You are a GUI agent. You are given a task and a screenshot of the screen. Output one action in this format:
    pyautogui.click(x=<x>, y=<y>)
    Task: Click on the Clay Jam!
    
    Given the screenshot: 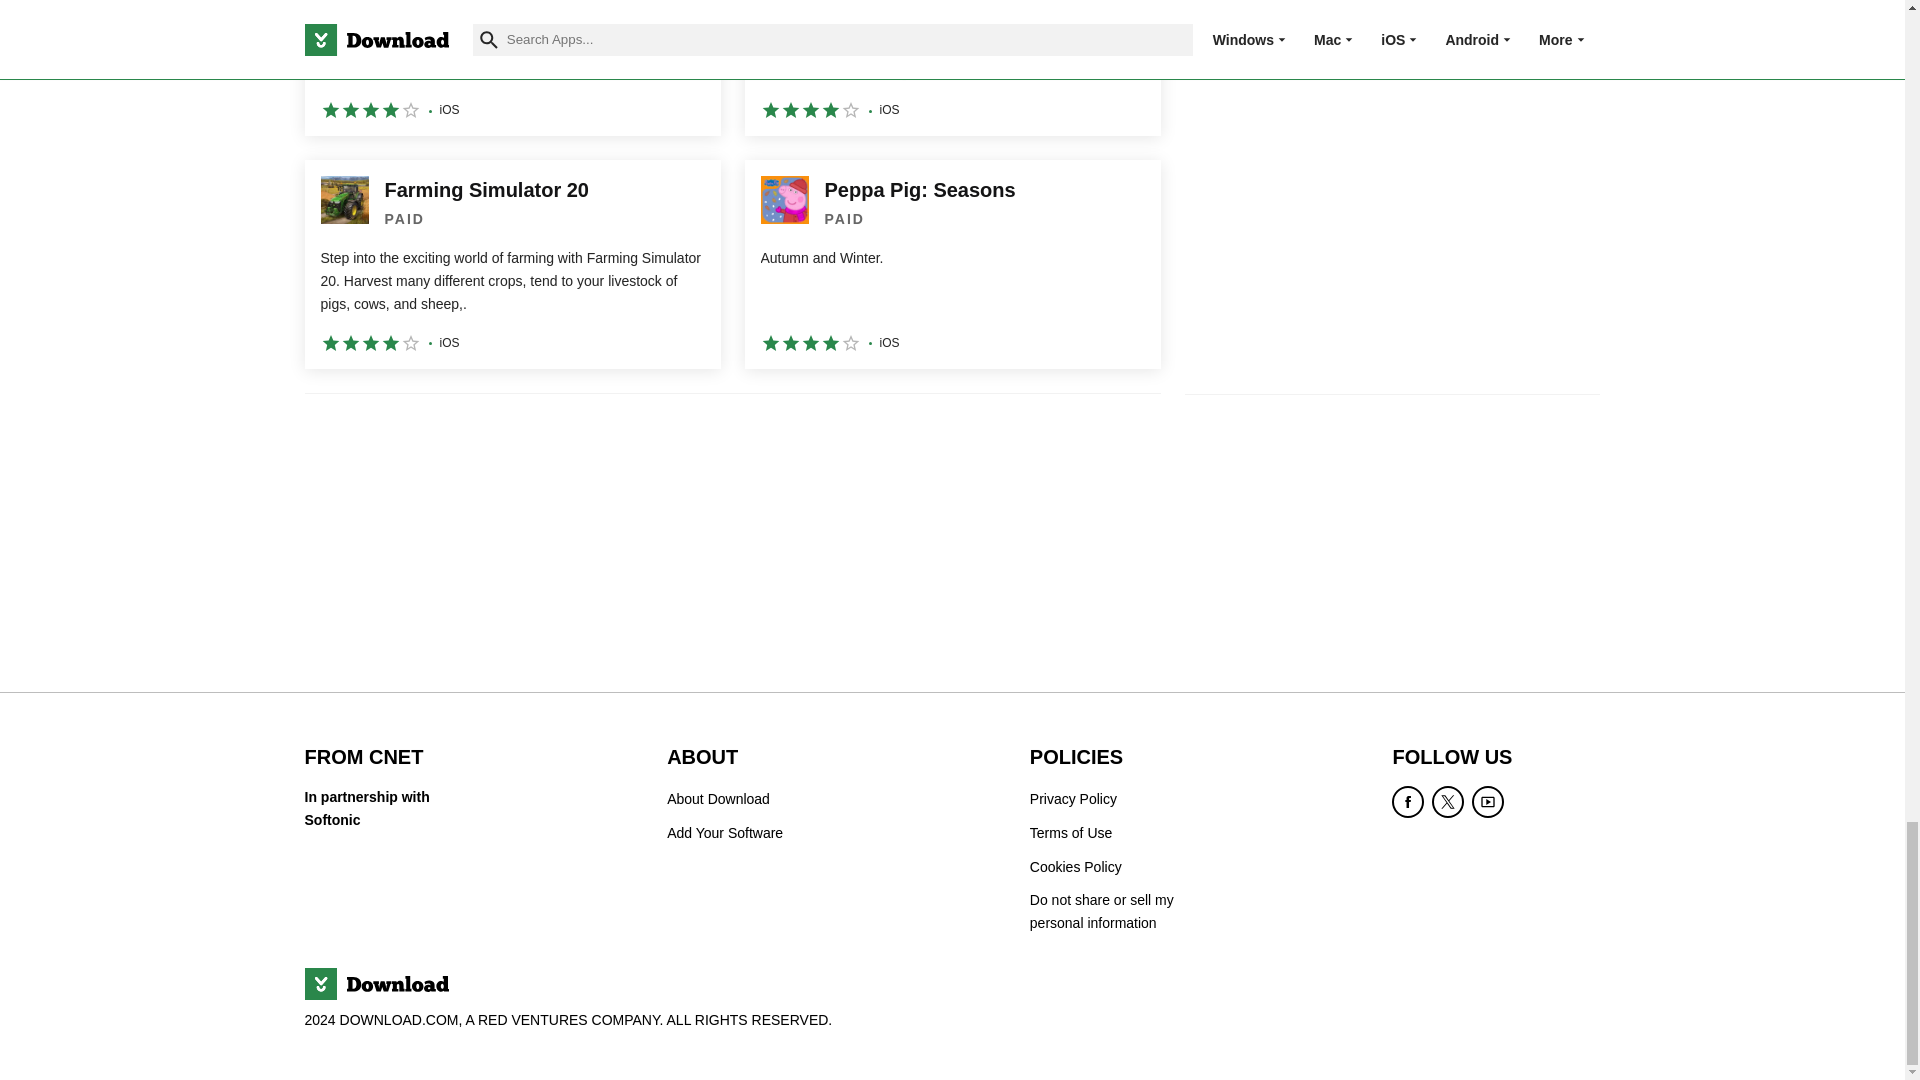 What is the action you would take?
    pyautogui.click(x=952, y=68)
    